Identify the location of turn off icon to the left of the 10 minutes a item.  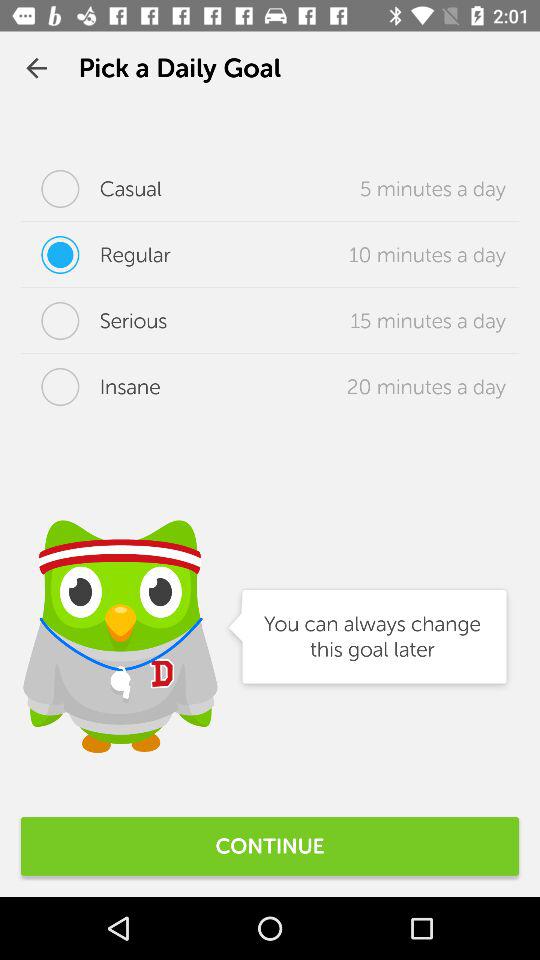
(96, 255).